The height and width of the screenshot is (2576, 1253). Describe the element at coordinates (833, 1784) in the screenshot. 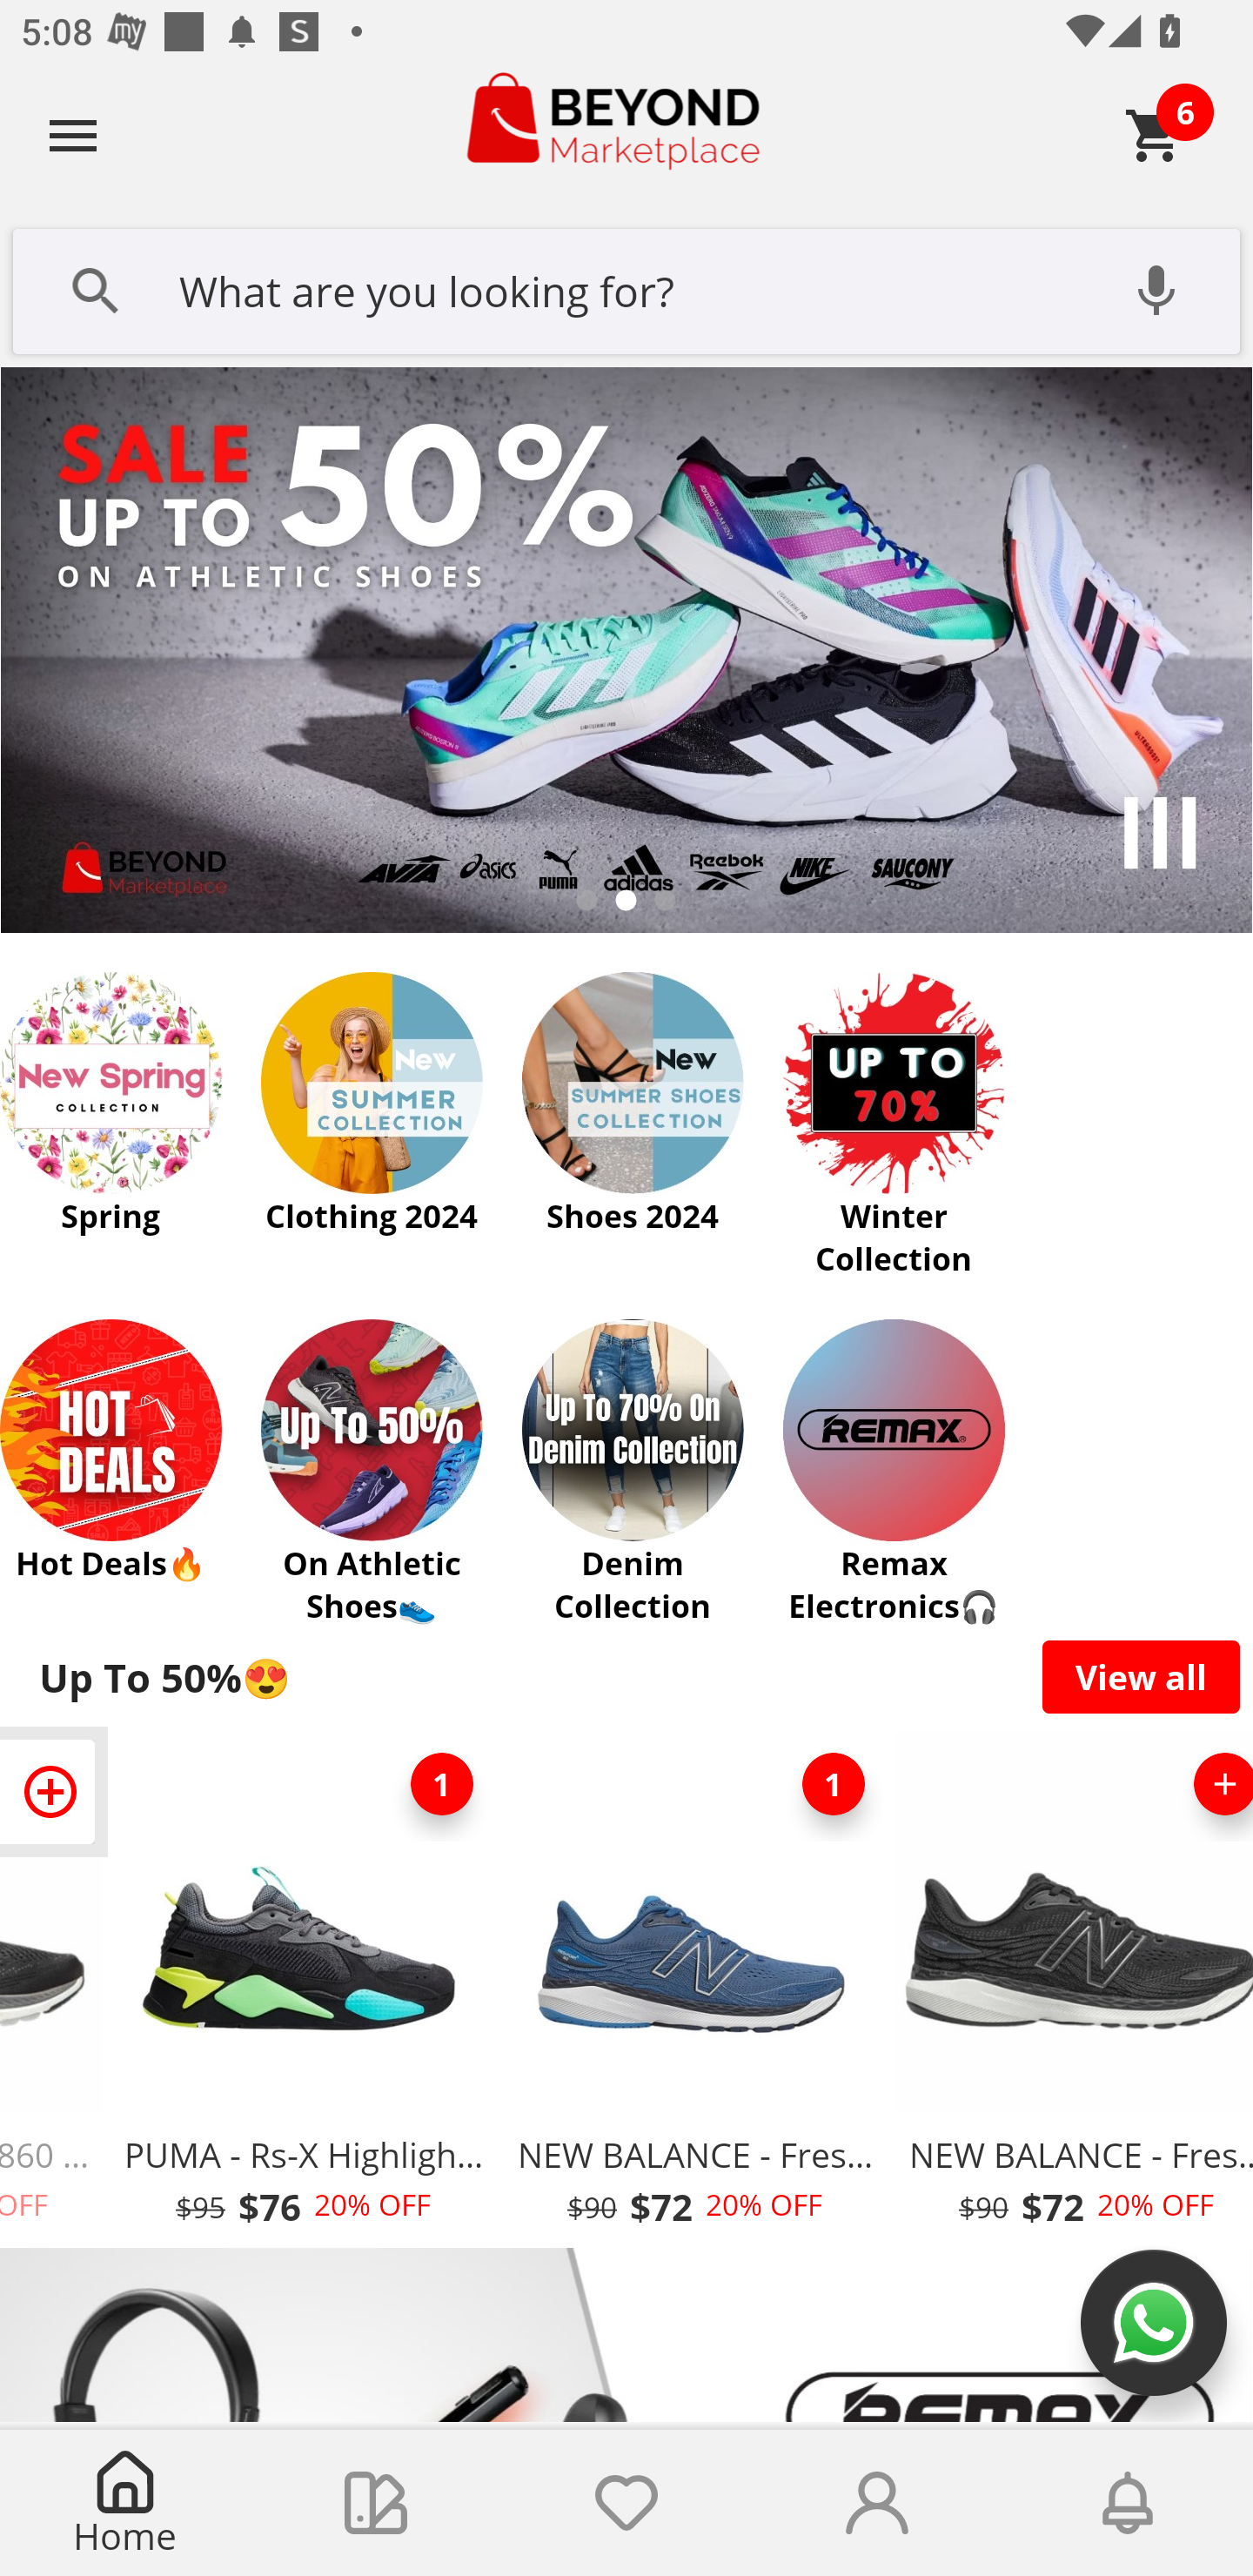

I see `1` at that location.